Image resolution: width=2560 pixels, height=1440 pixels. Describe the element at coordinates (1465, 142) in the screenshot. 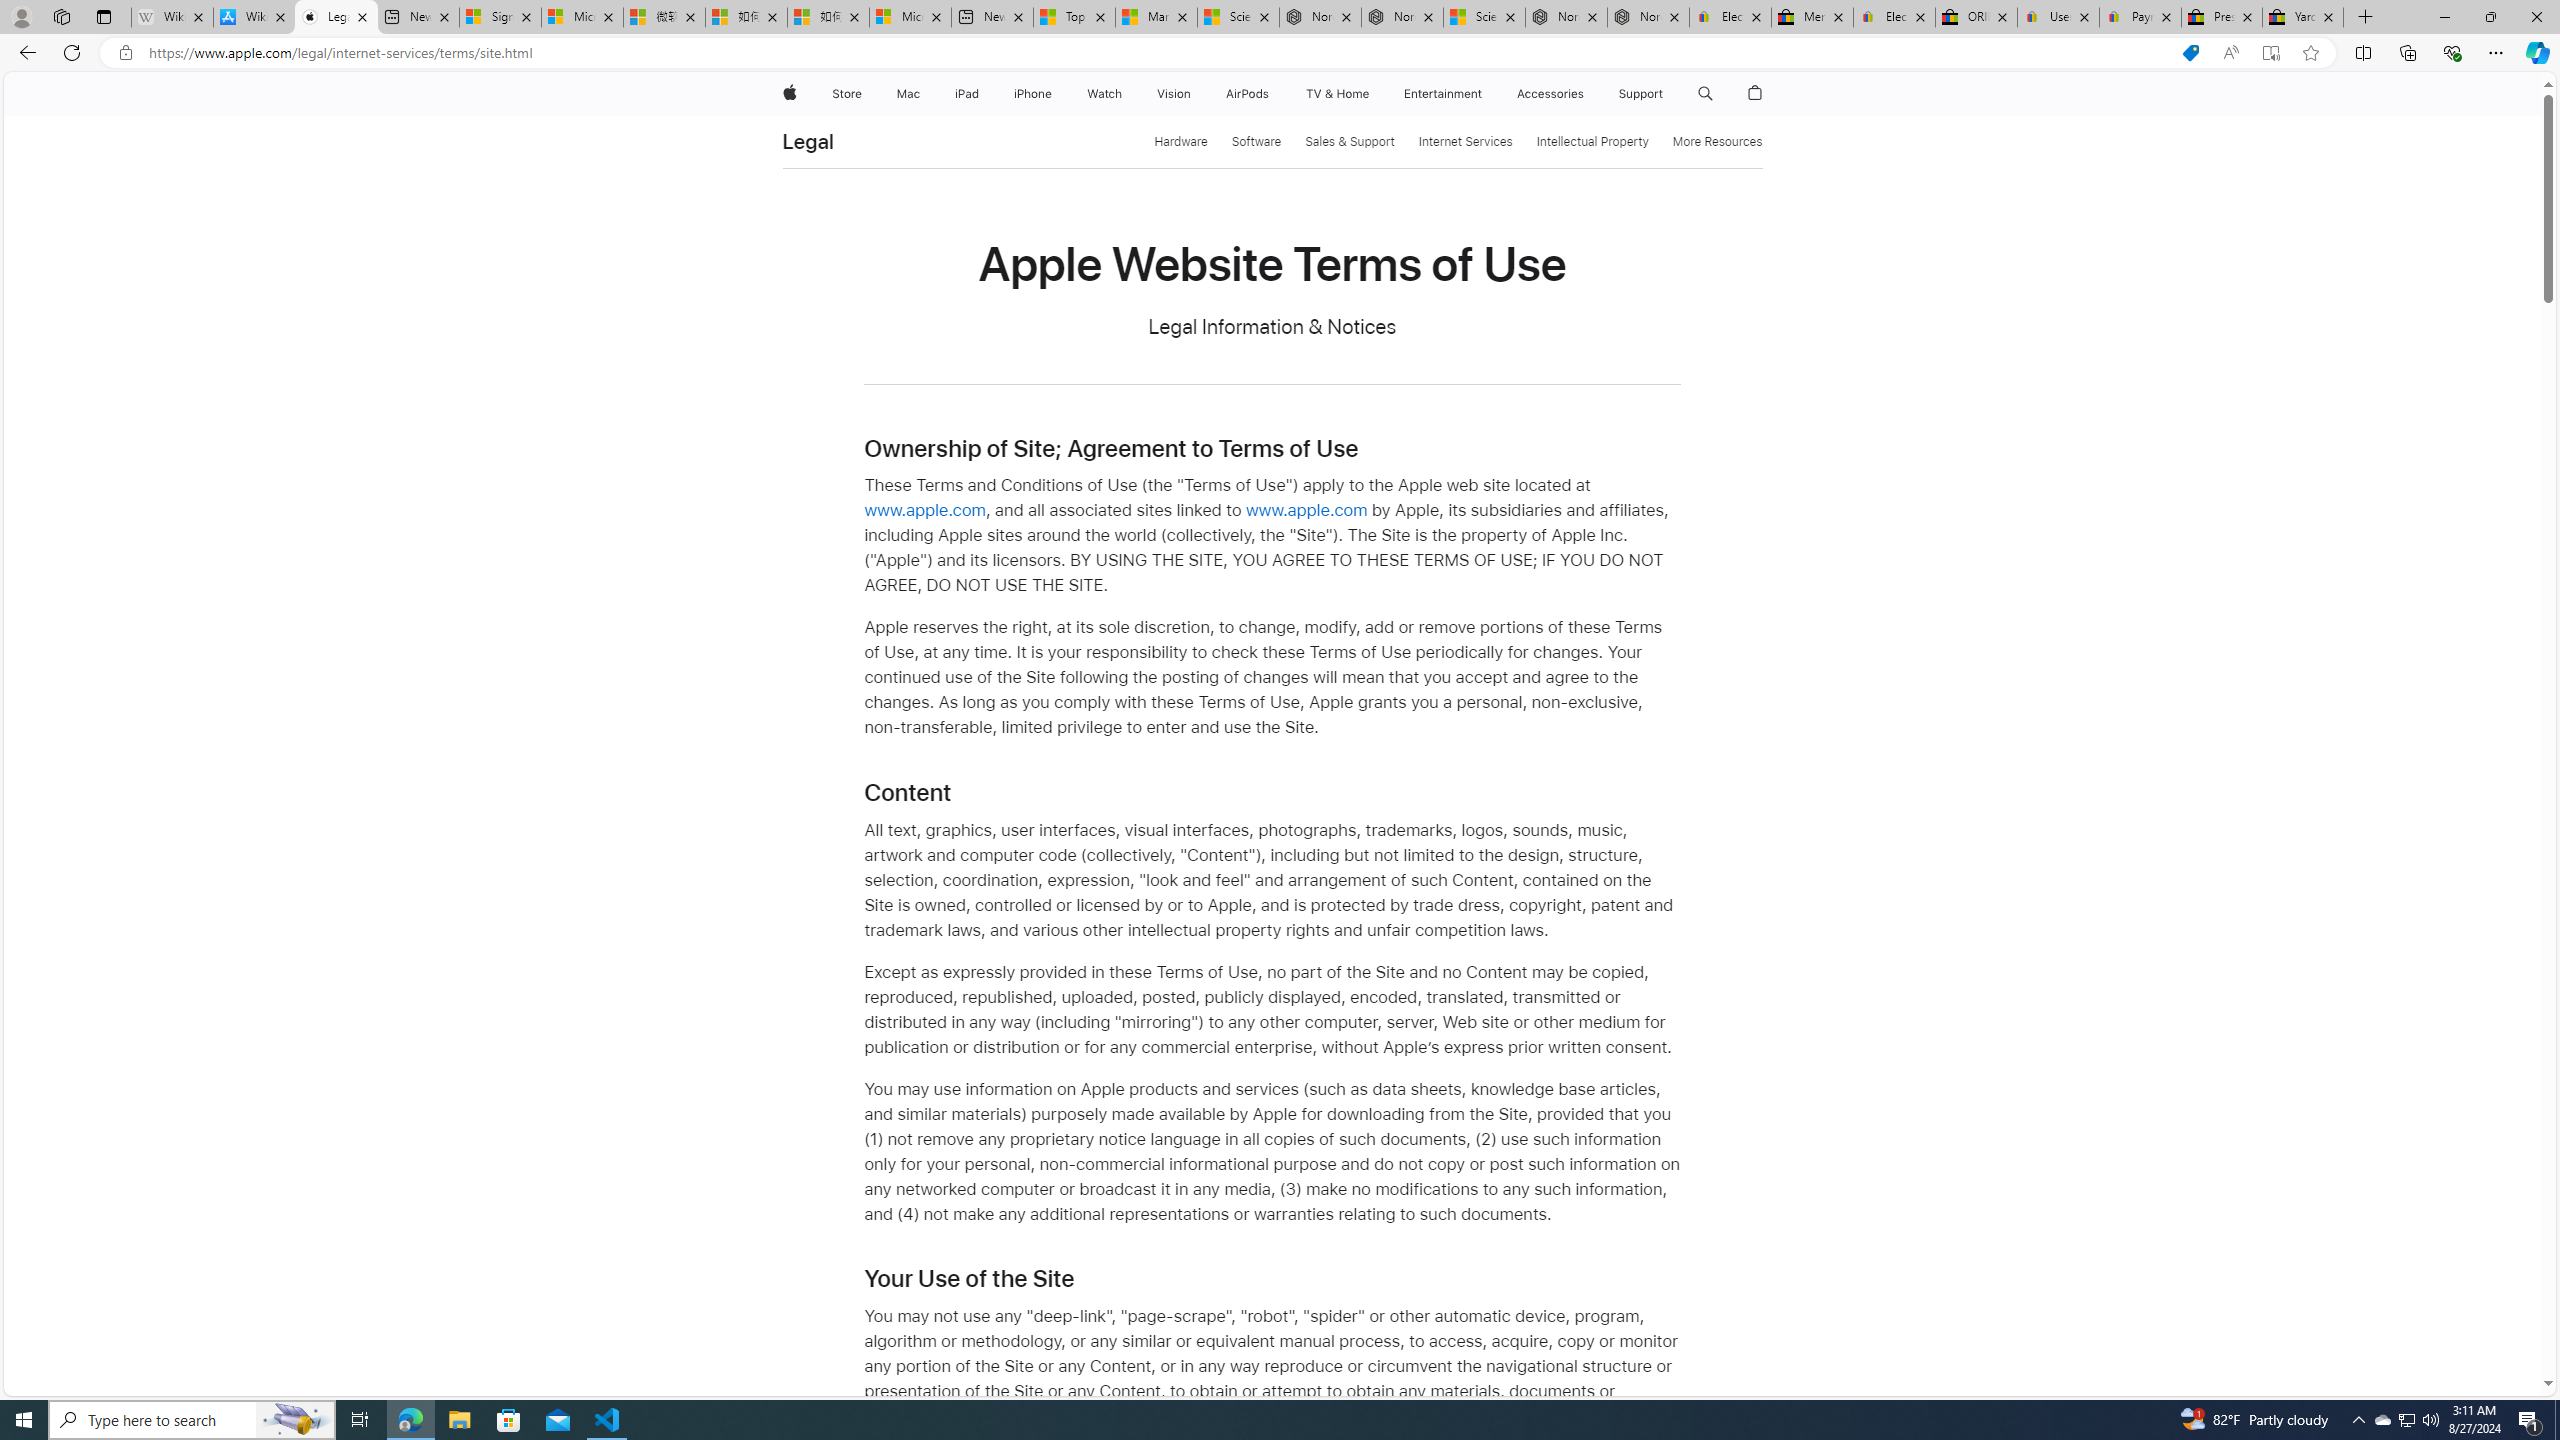

I see `Internet Services` at that location.